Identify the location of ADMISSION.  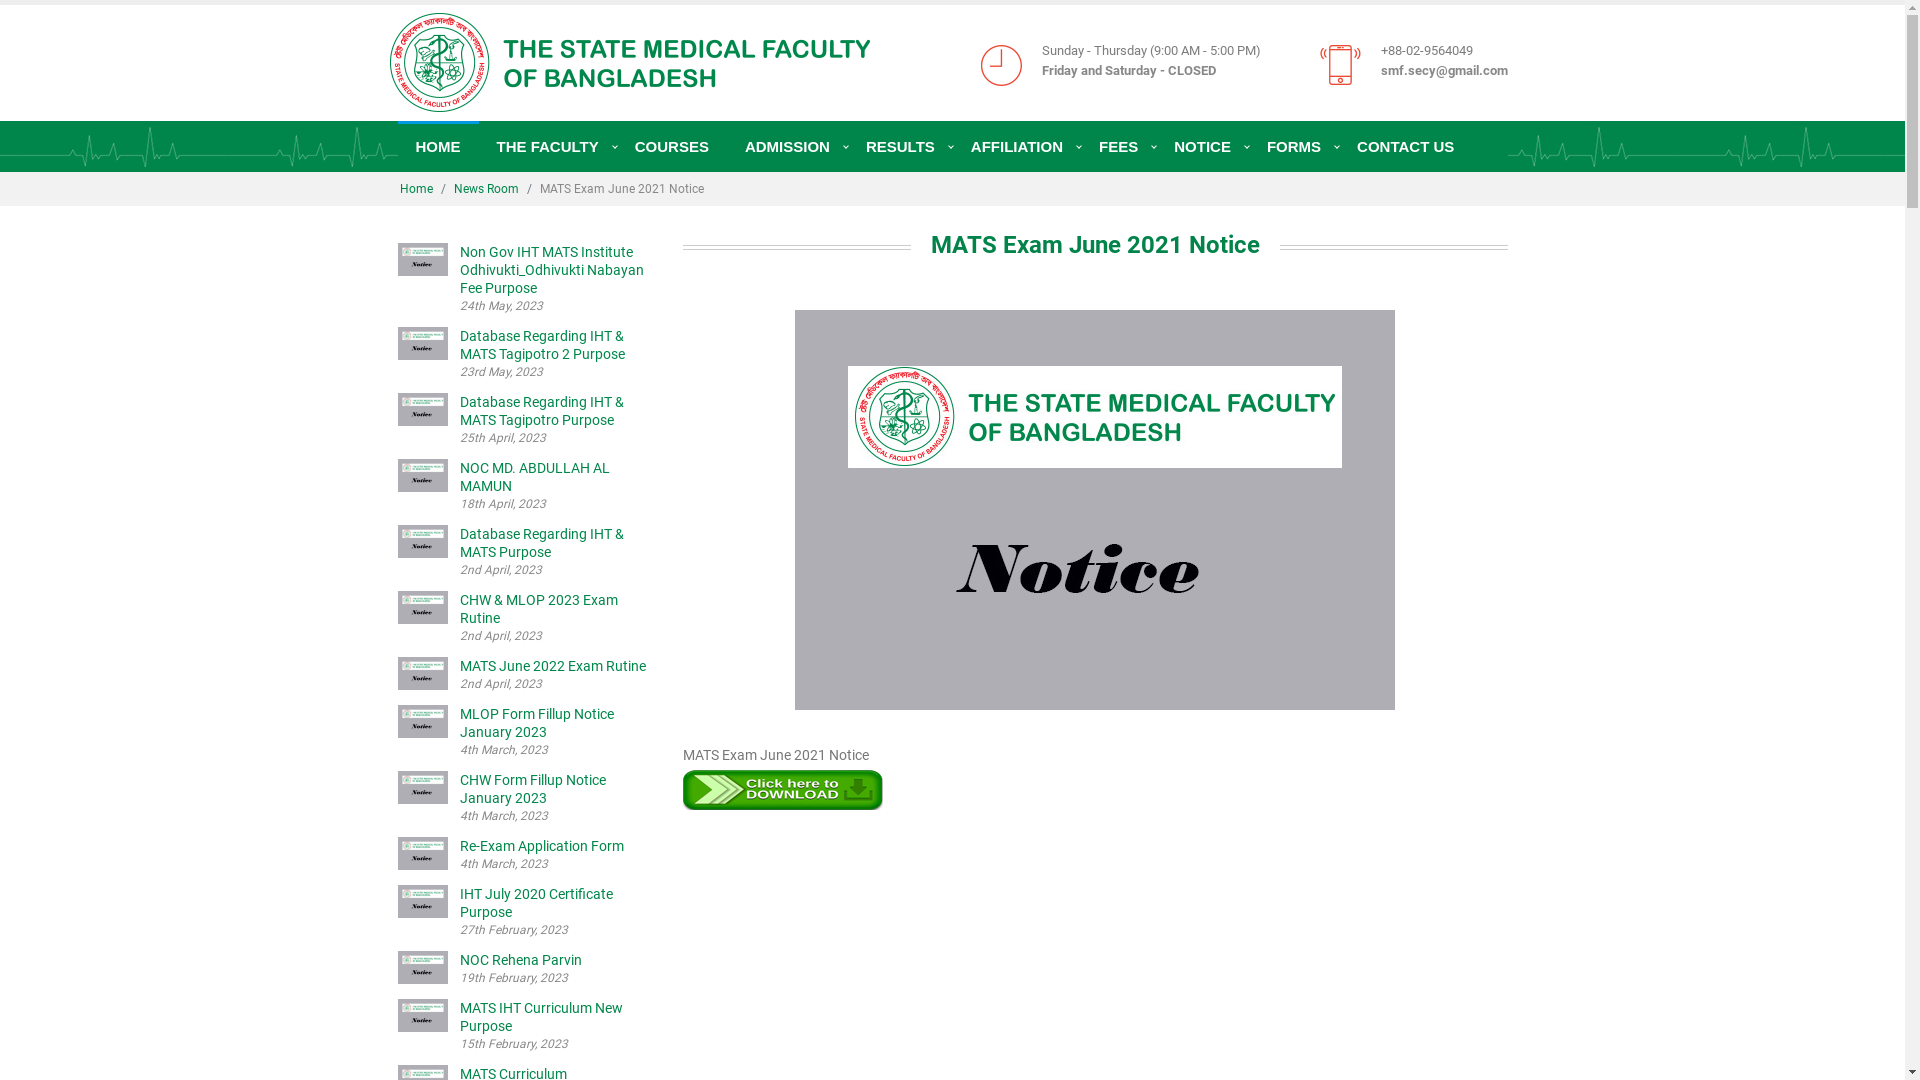
(788, 146).